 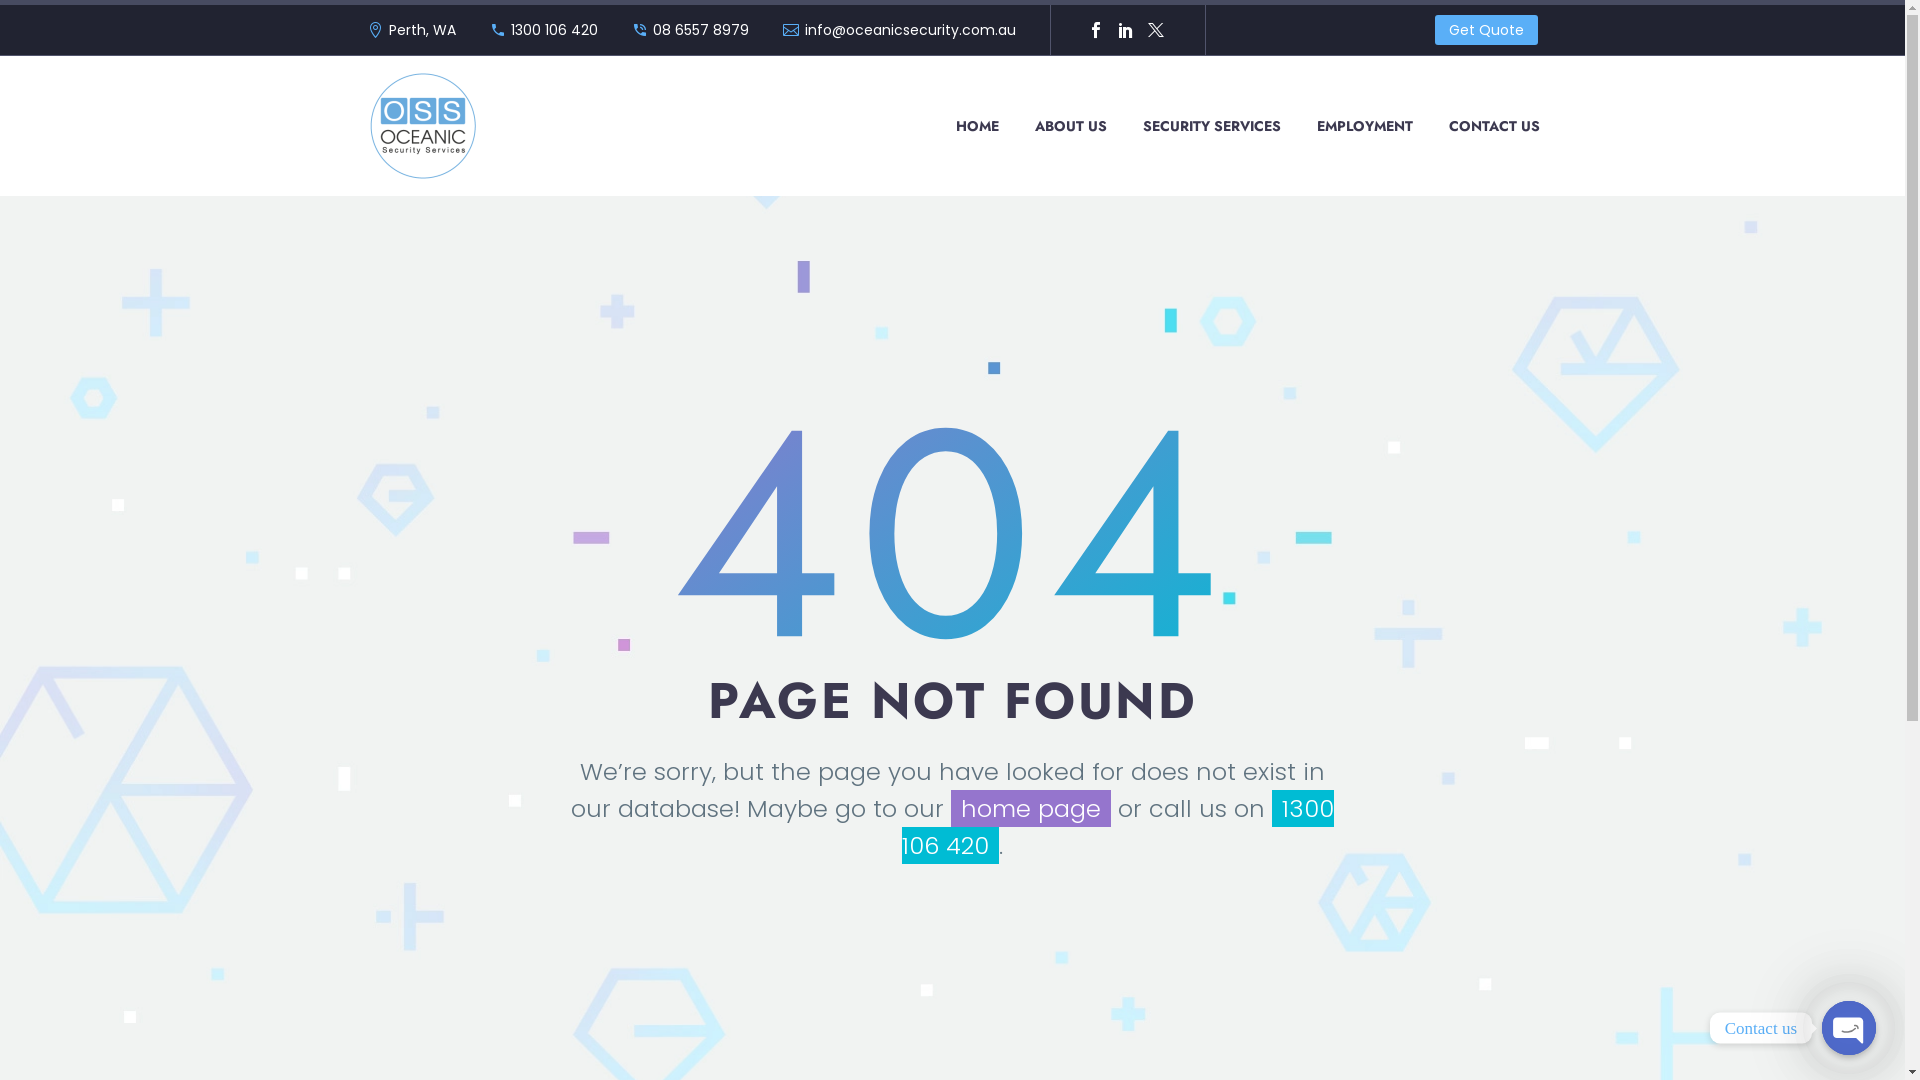 I want to click on Facebook, so click(x=1096, y=30).